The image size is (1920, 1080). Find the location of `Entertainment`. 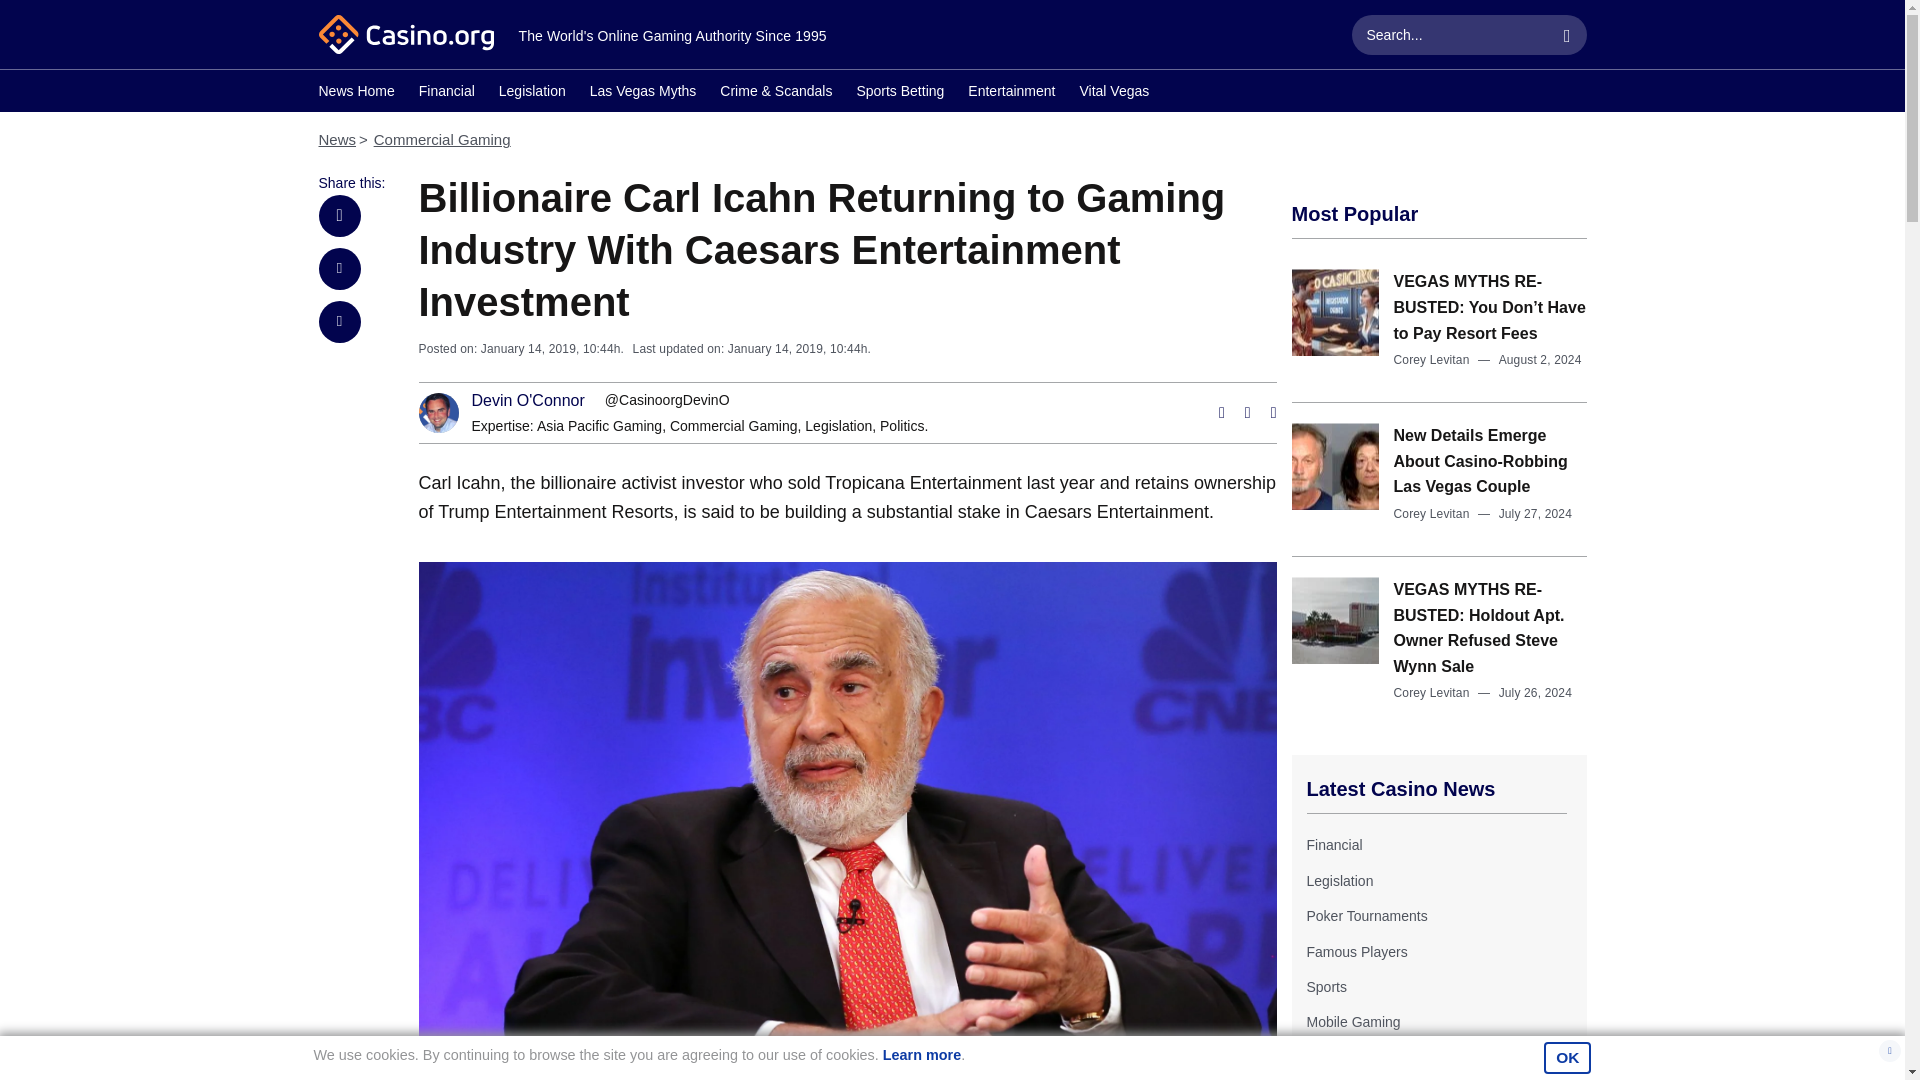

Entertainment is located at coordinates (1010, 93).